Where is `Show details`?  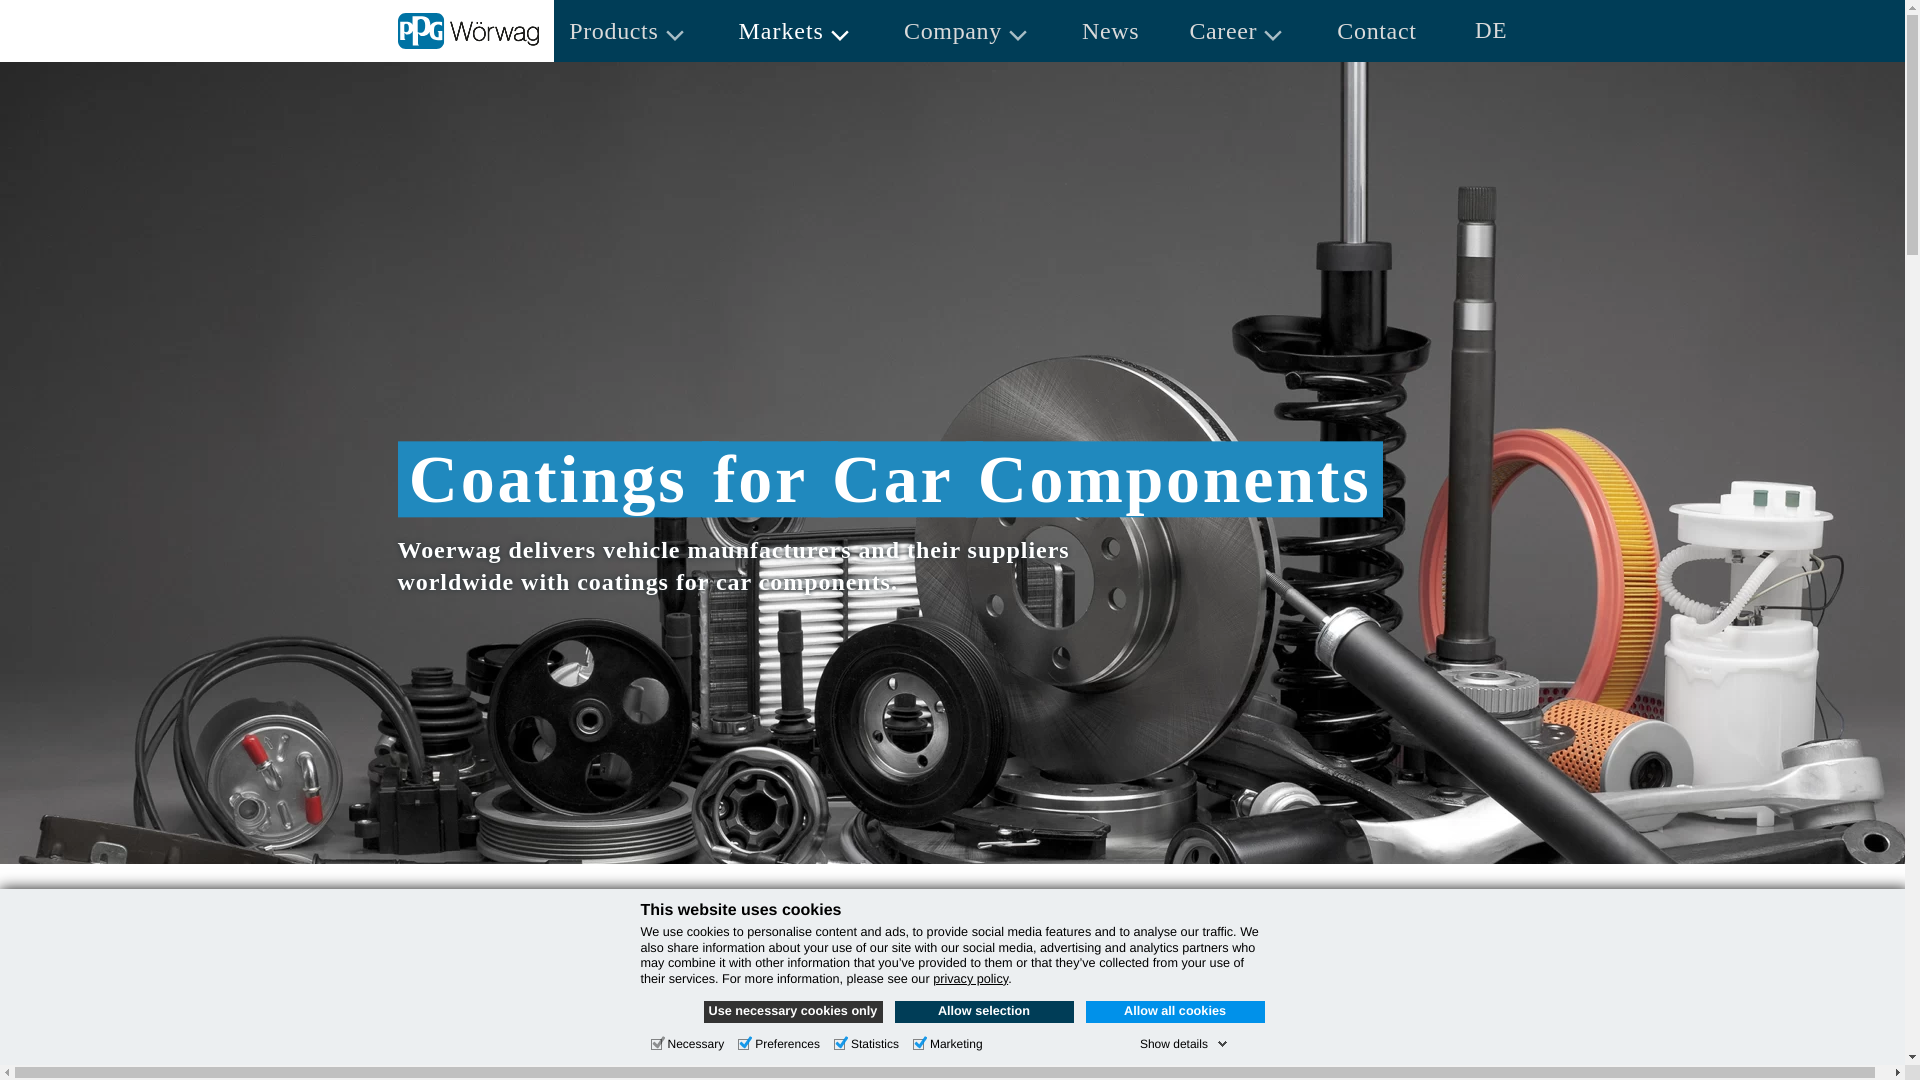
Show details is located at coordinates (1184, 1043).